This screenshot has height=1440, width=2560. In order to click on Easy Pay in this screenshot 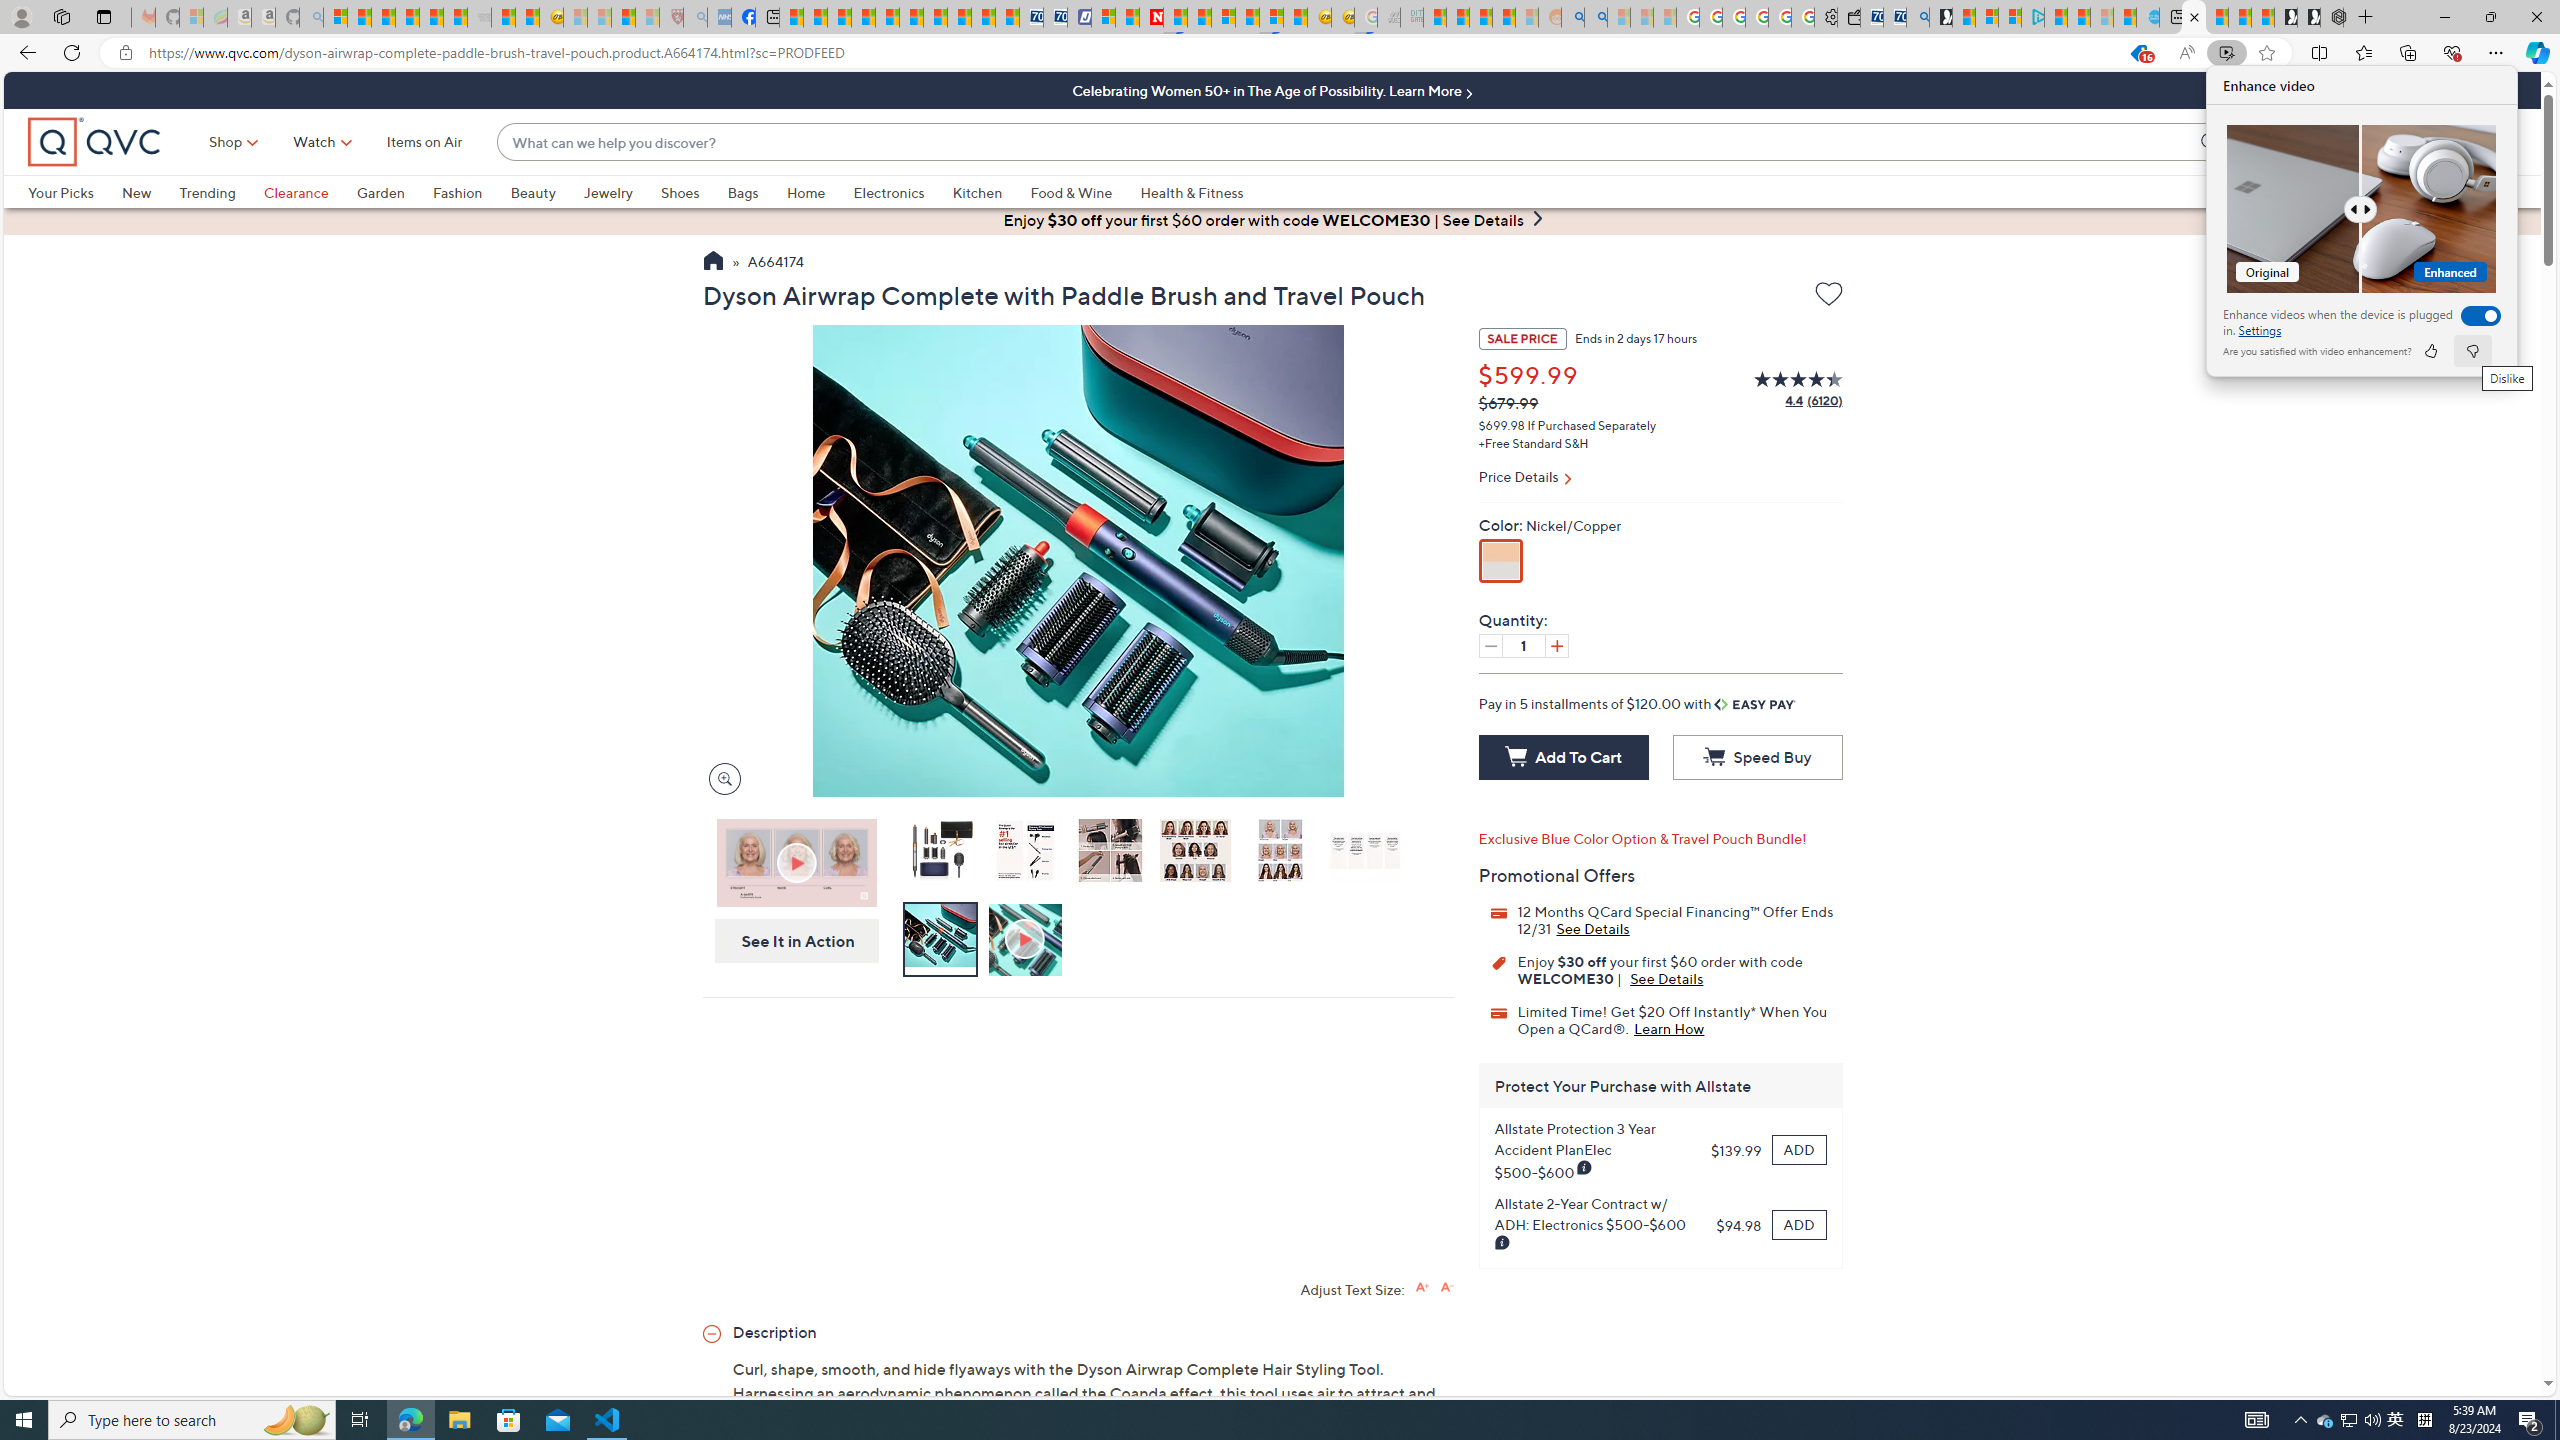, I will do `click(1756, 704)`.